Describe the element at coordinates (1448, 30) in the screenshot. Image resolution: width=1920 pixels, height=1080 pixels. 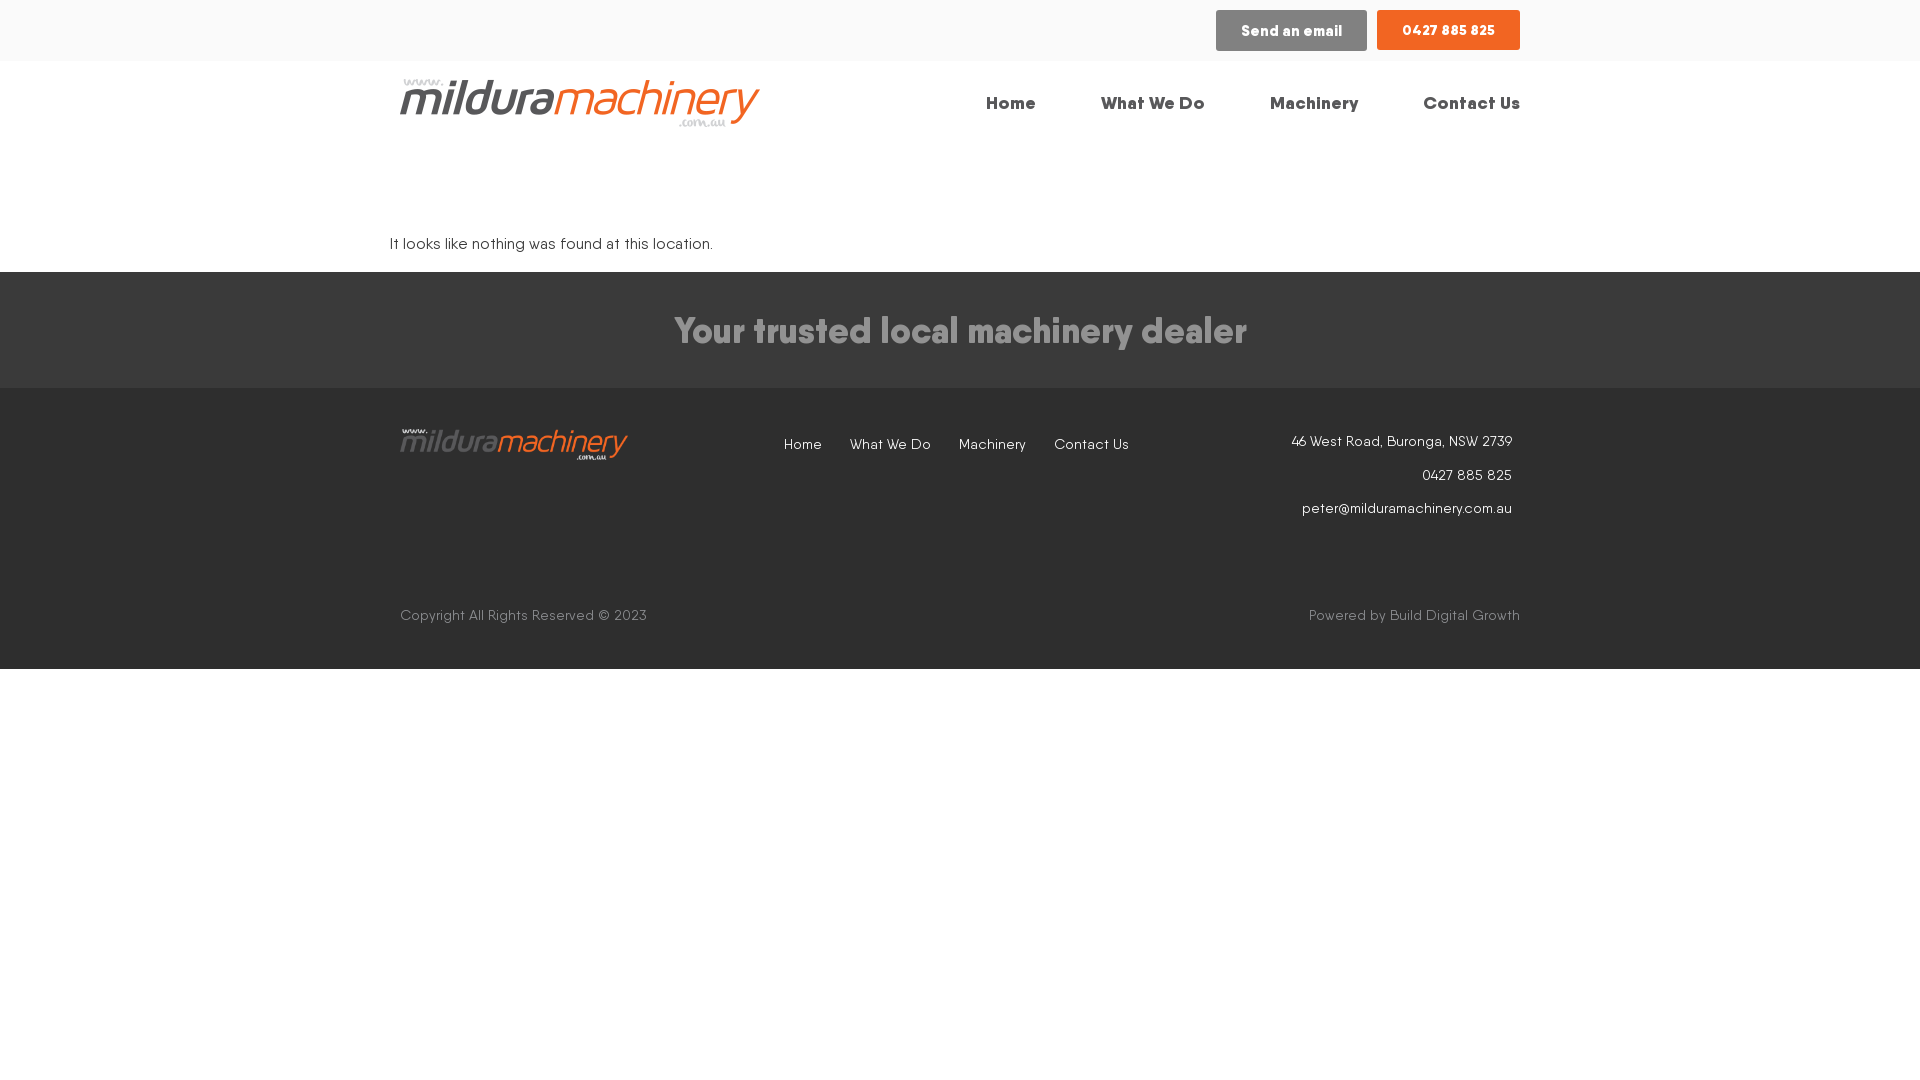
I see `0427 885 825` at that location.